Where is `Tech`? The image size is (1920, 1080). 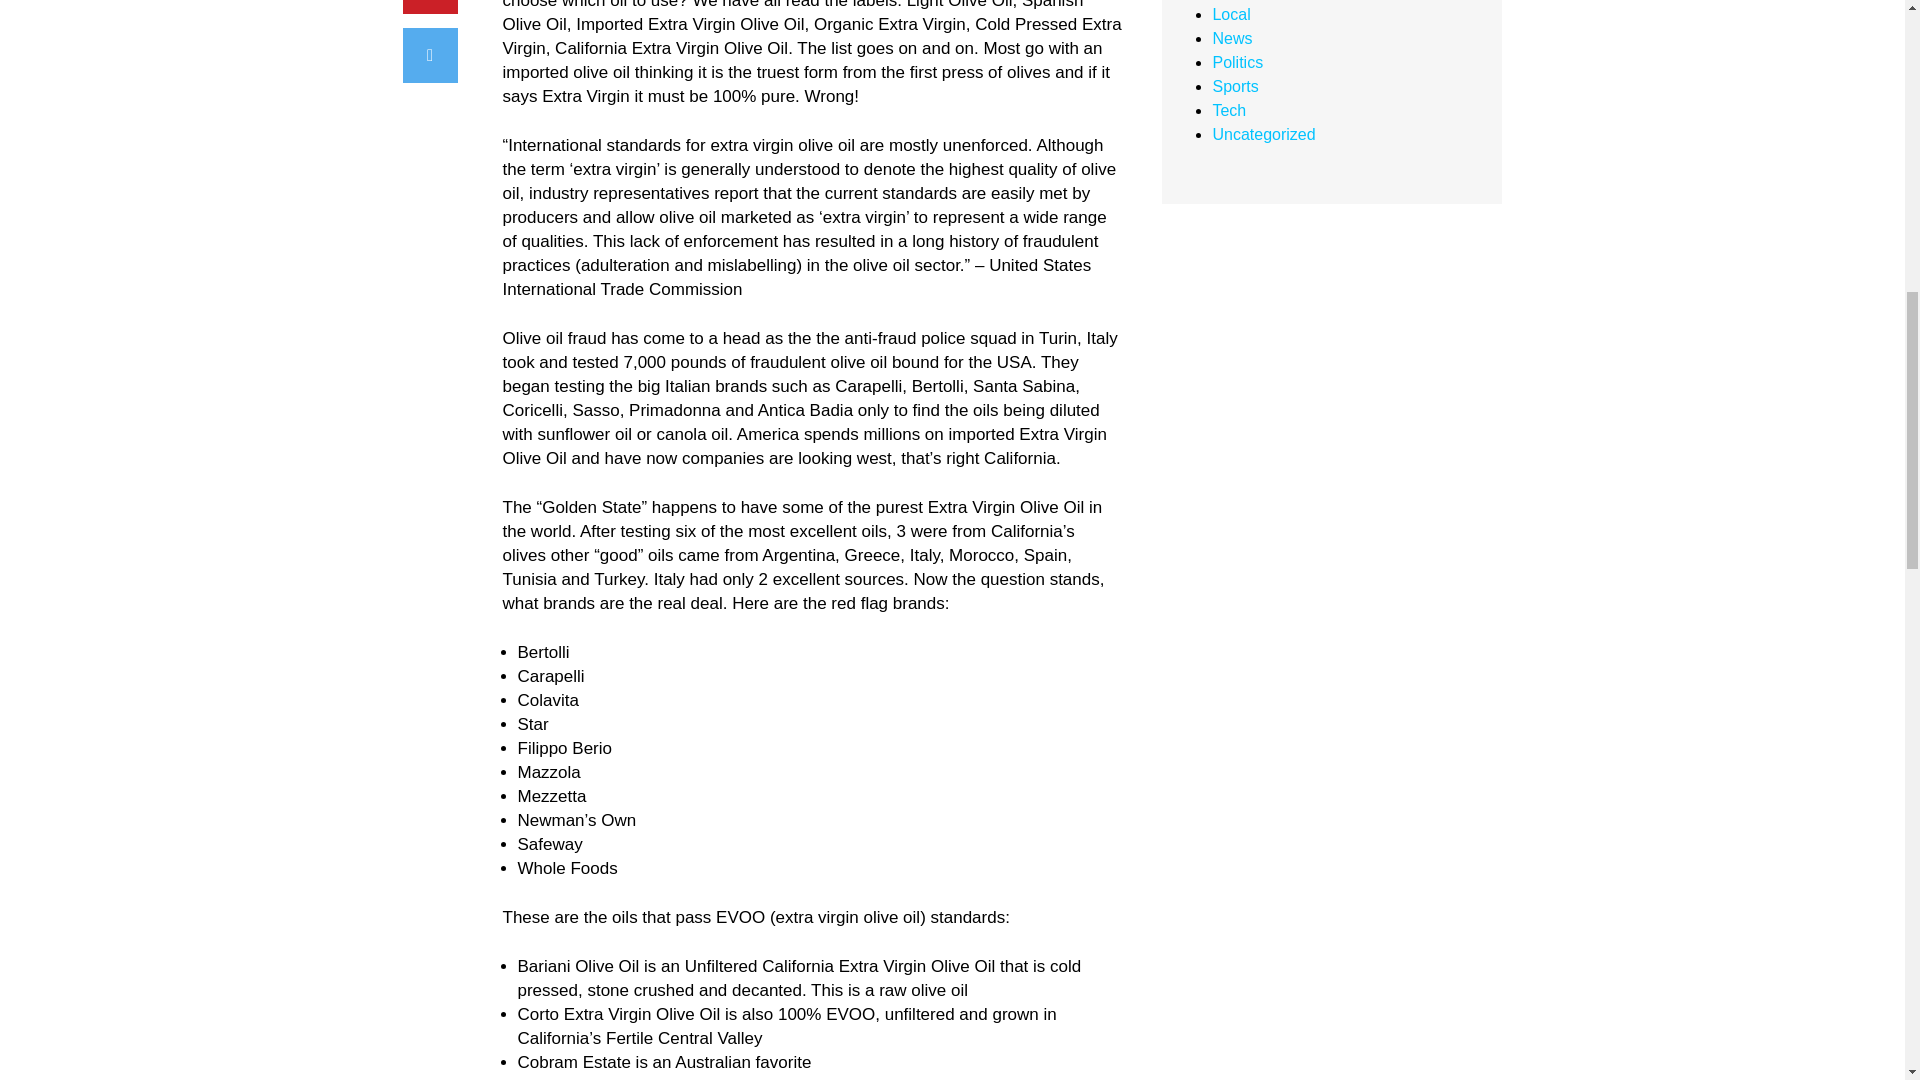
Tech is located at coordinates (1228, 110).